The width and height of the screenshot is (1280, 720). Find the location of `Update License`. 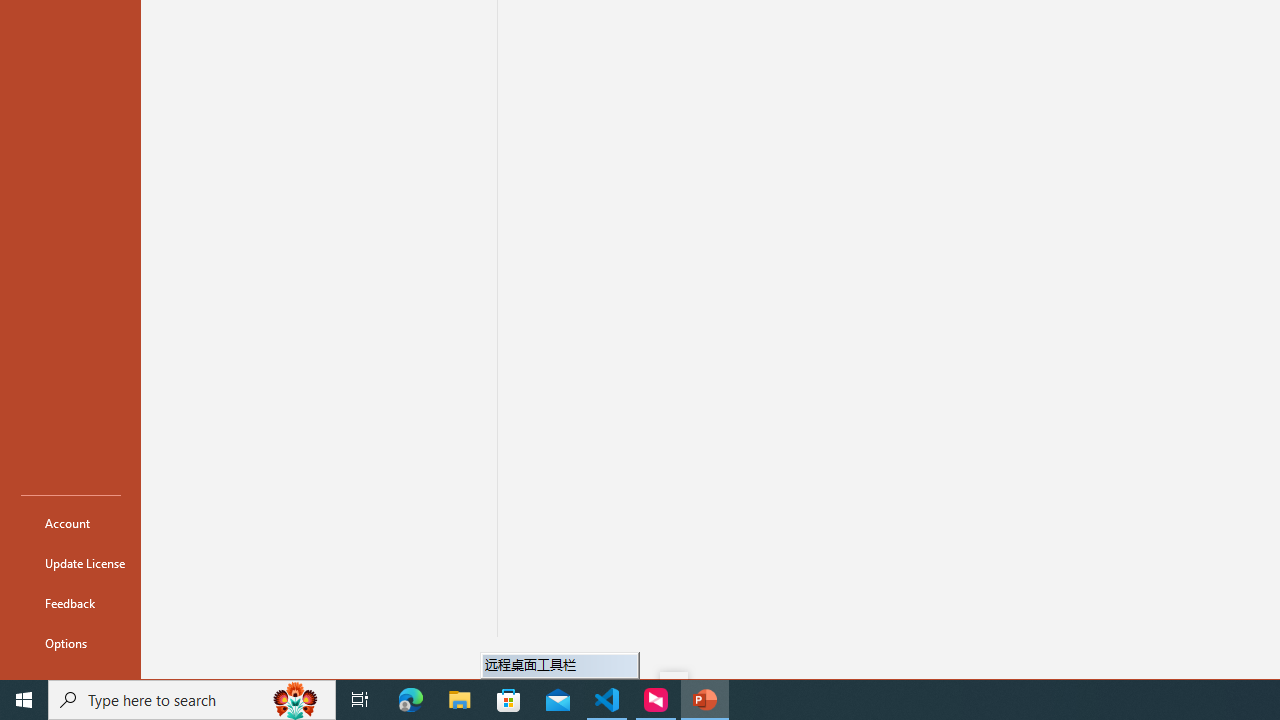

Update License is located at coordinates (70, 562).